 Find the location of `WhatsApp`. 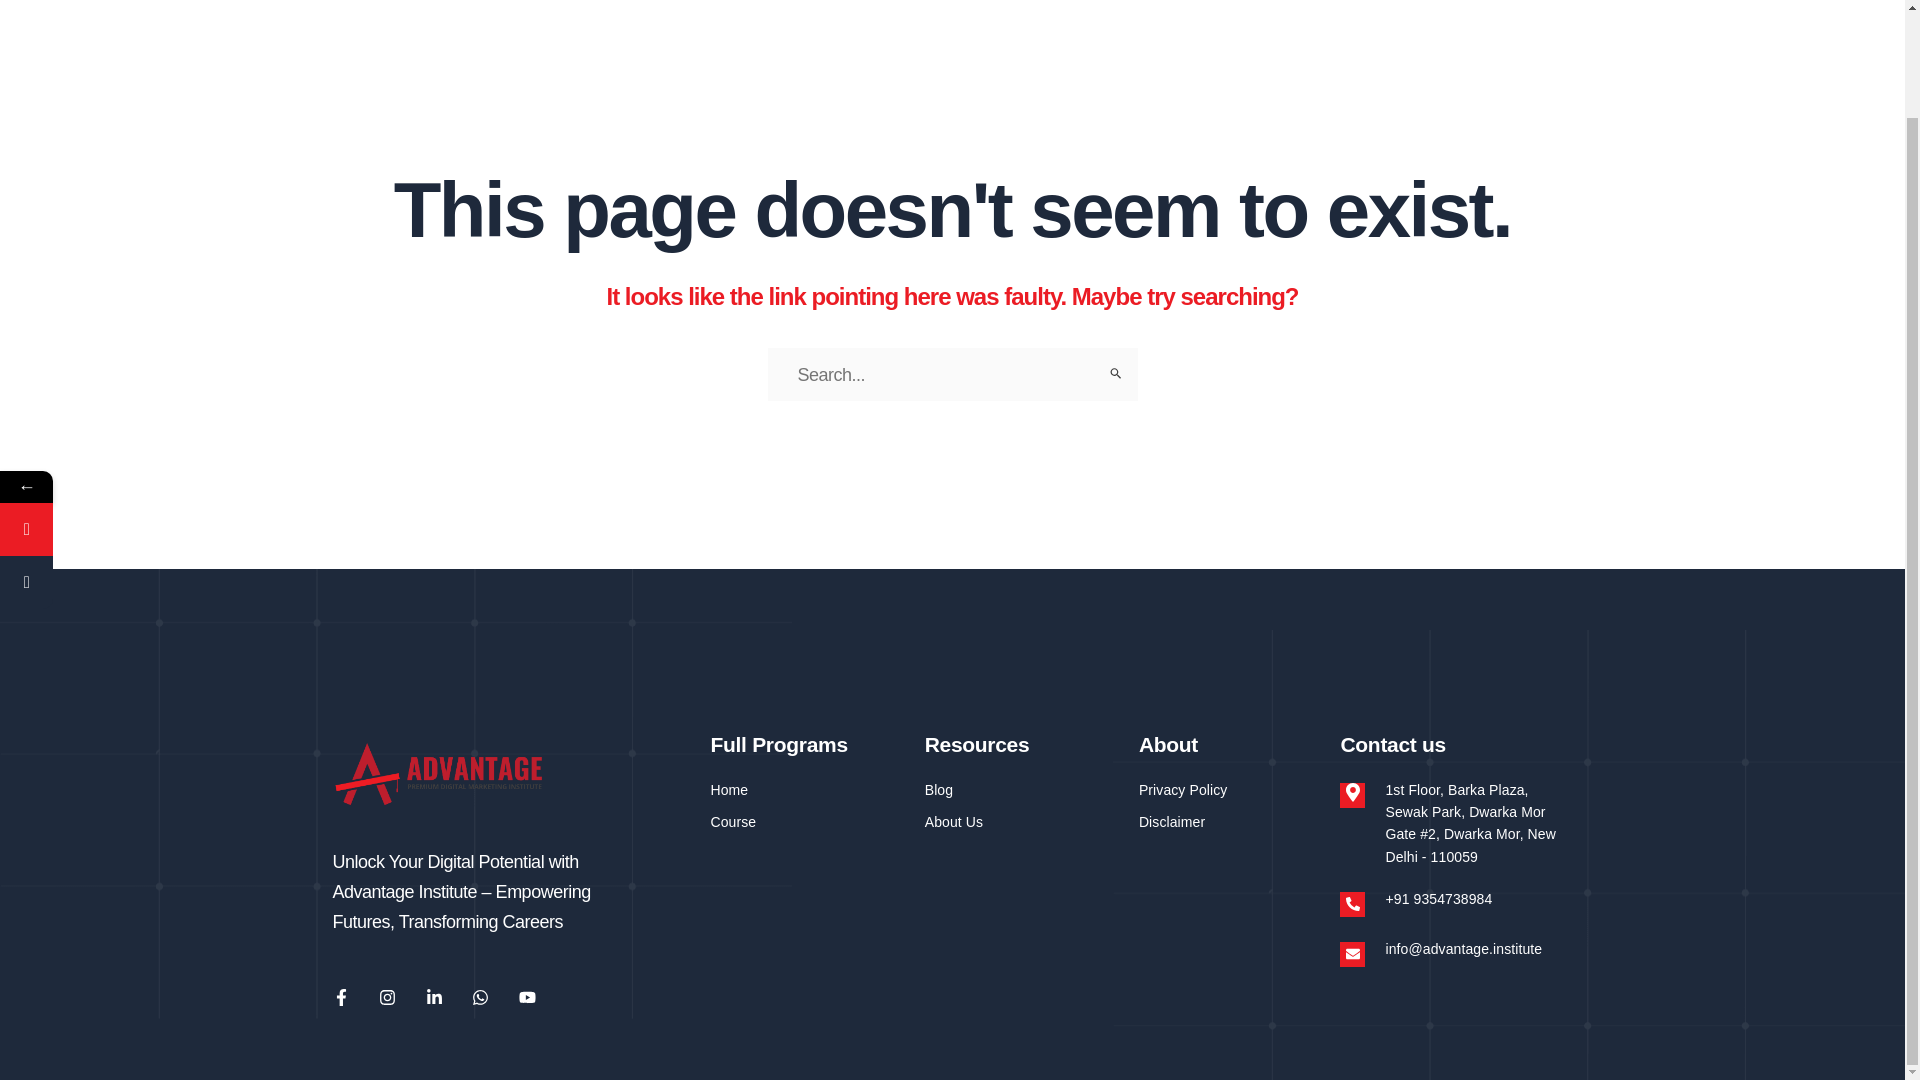

WhatsApp is located at coordinates (122, 412).